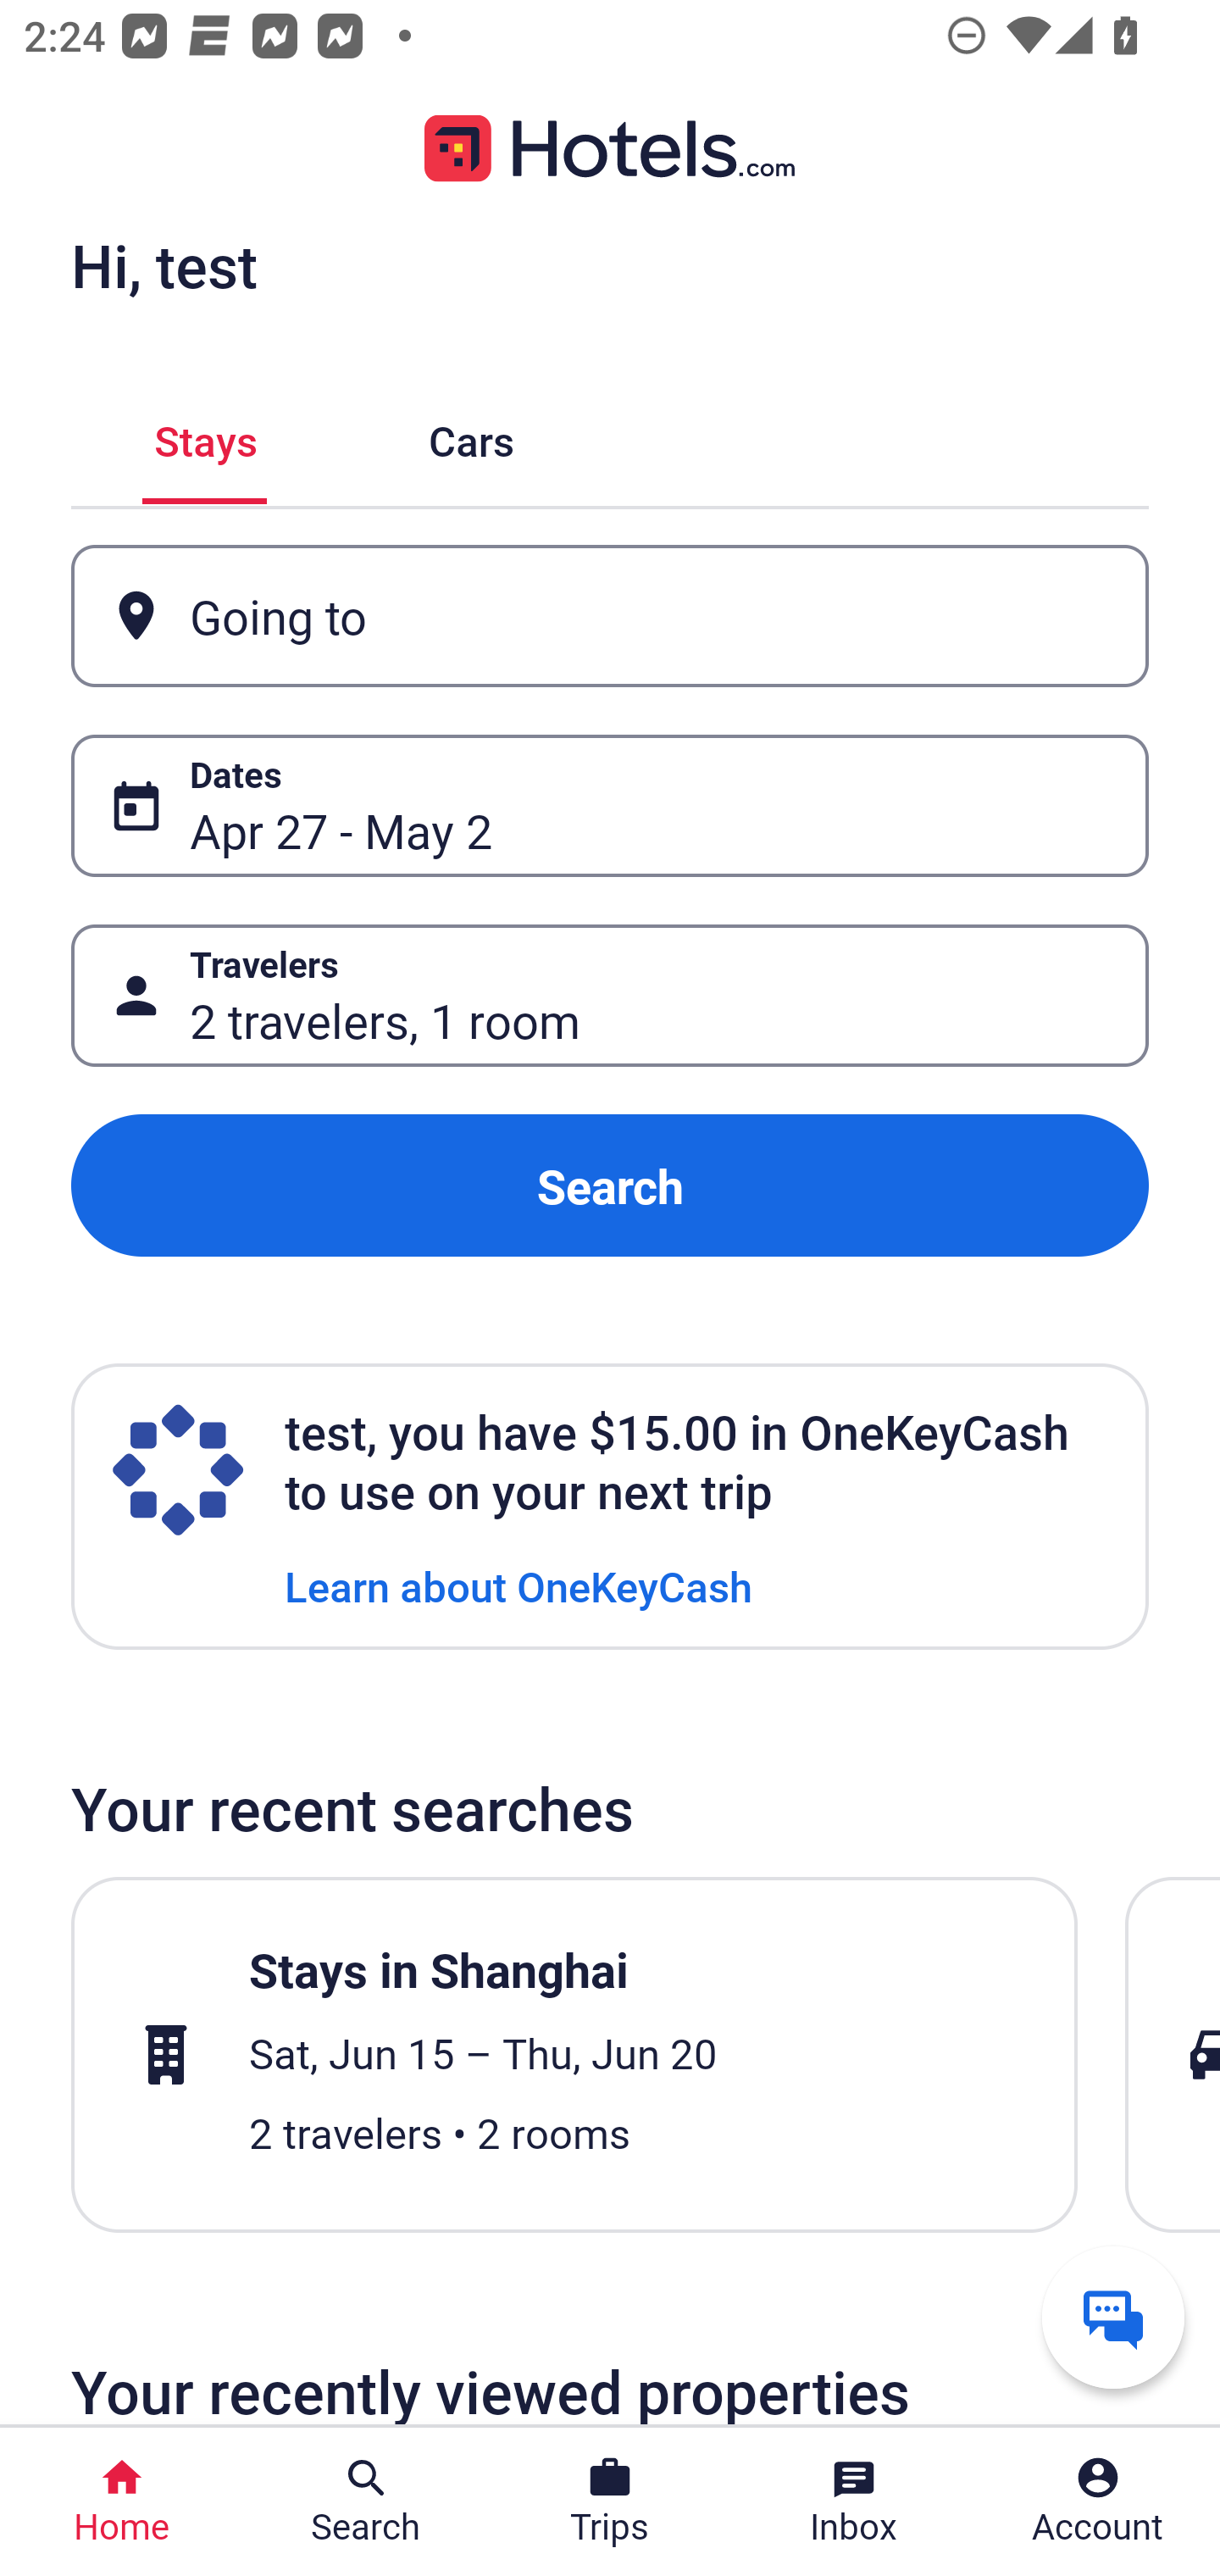 The image size is (1220, 2576). What do you see at coordinates (610, 1186) in the screenshot?
I see `Search` at bounding box center [610, 1186].